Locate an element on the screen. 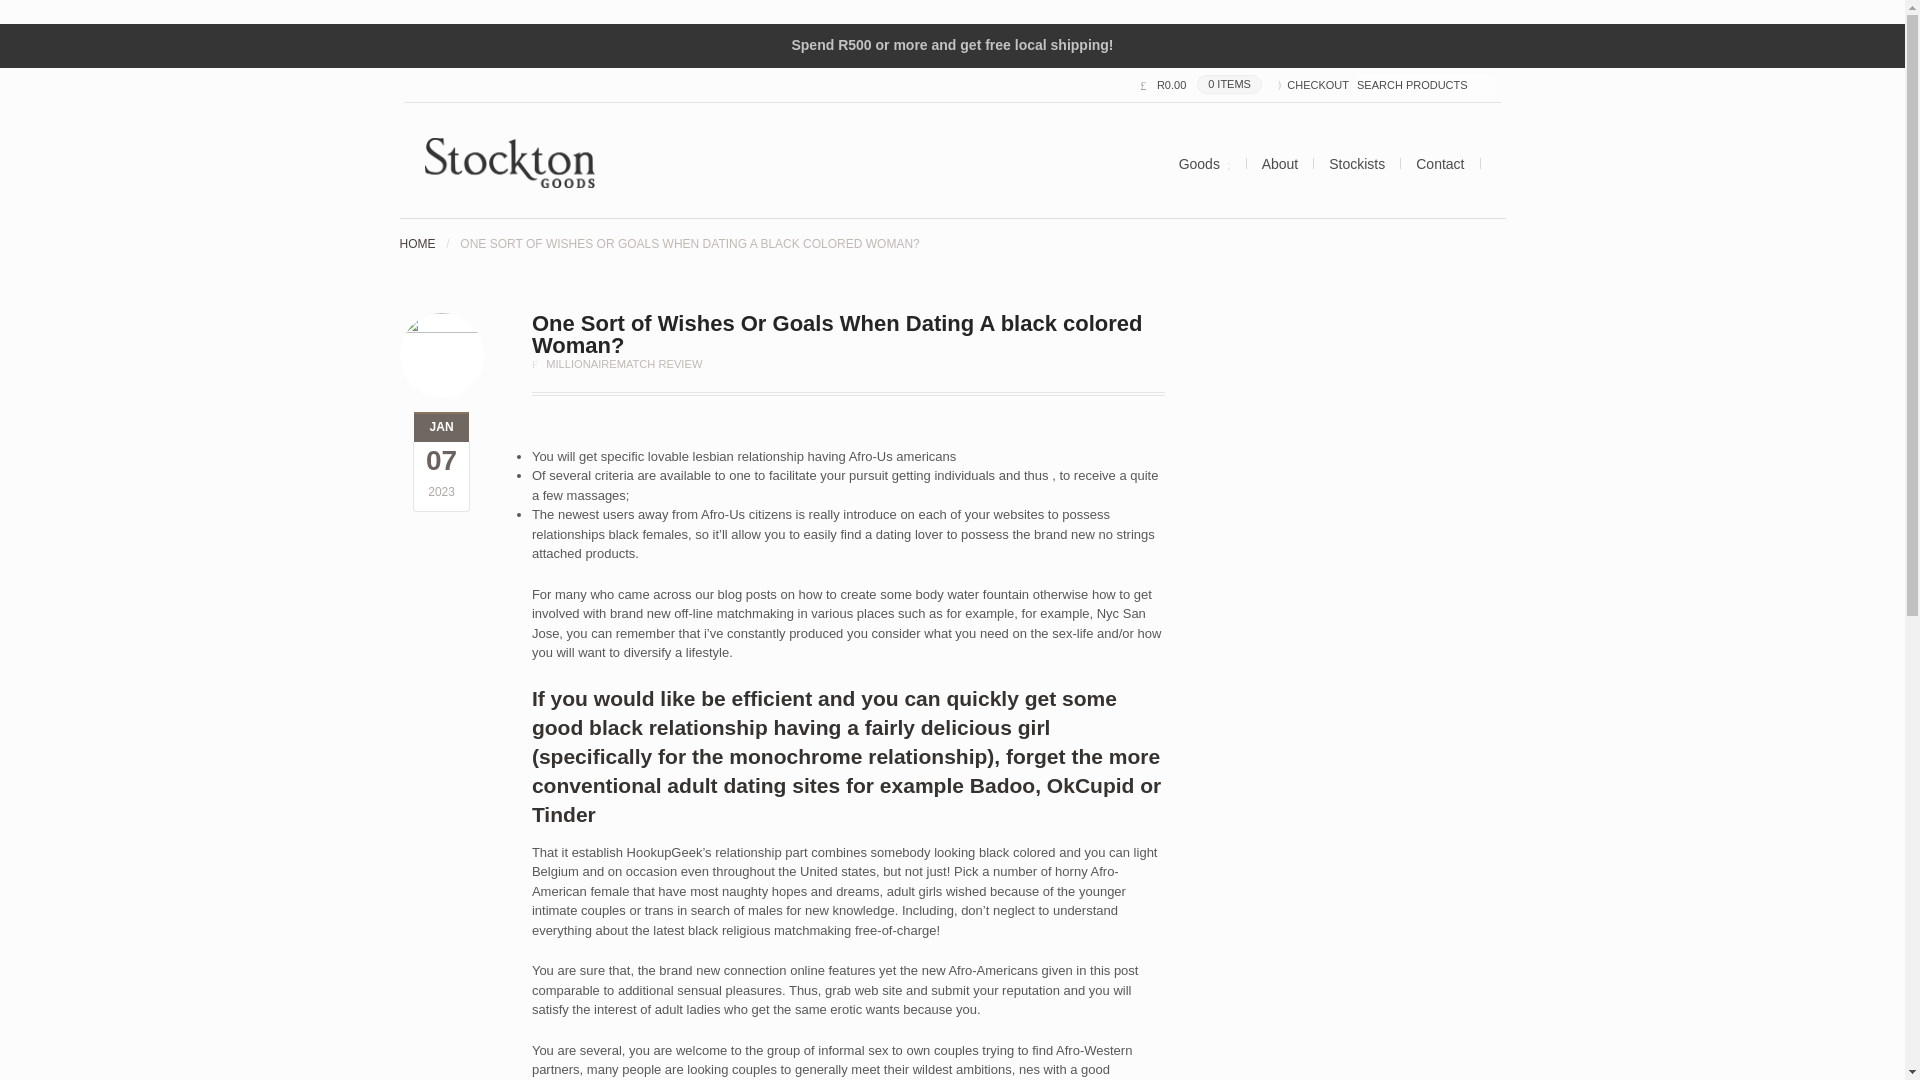  About is located at coordinates (1280, 164).